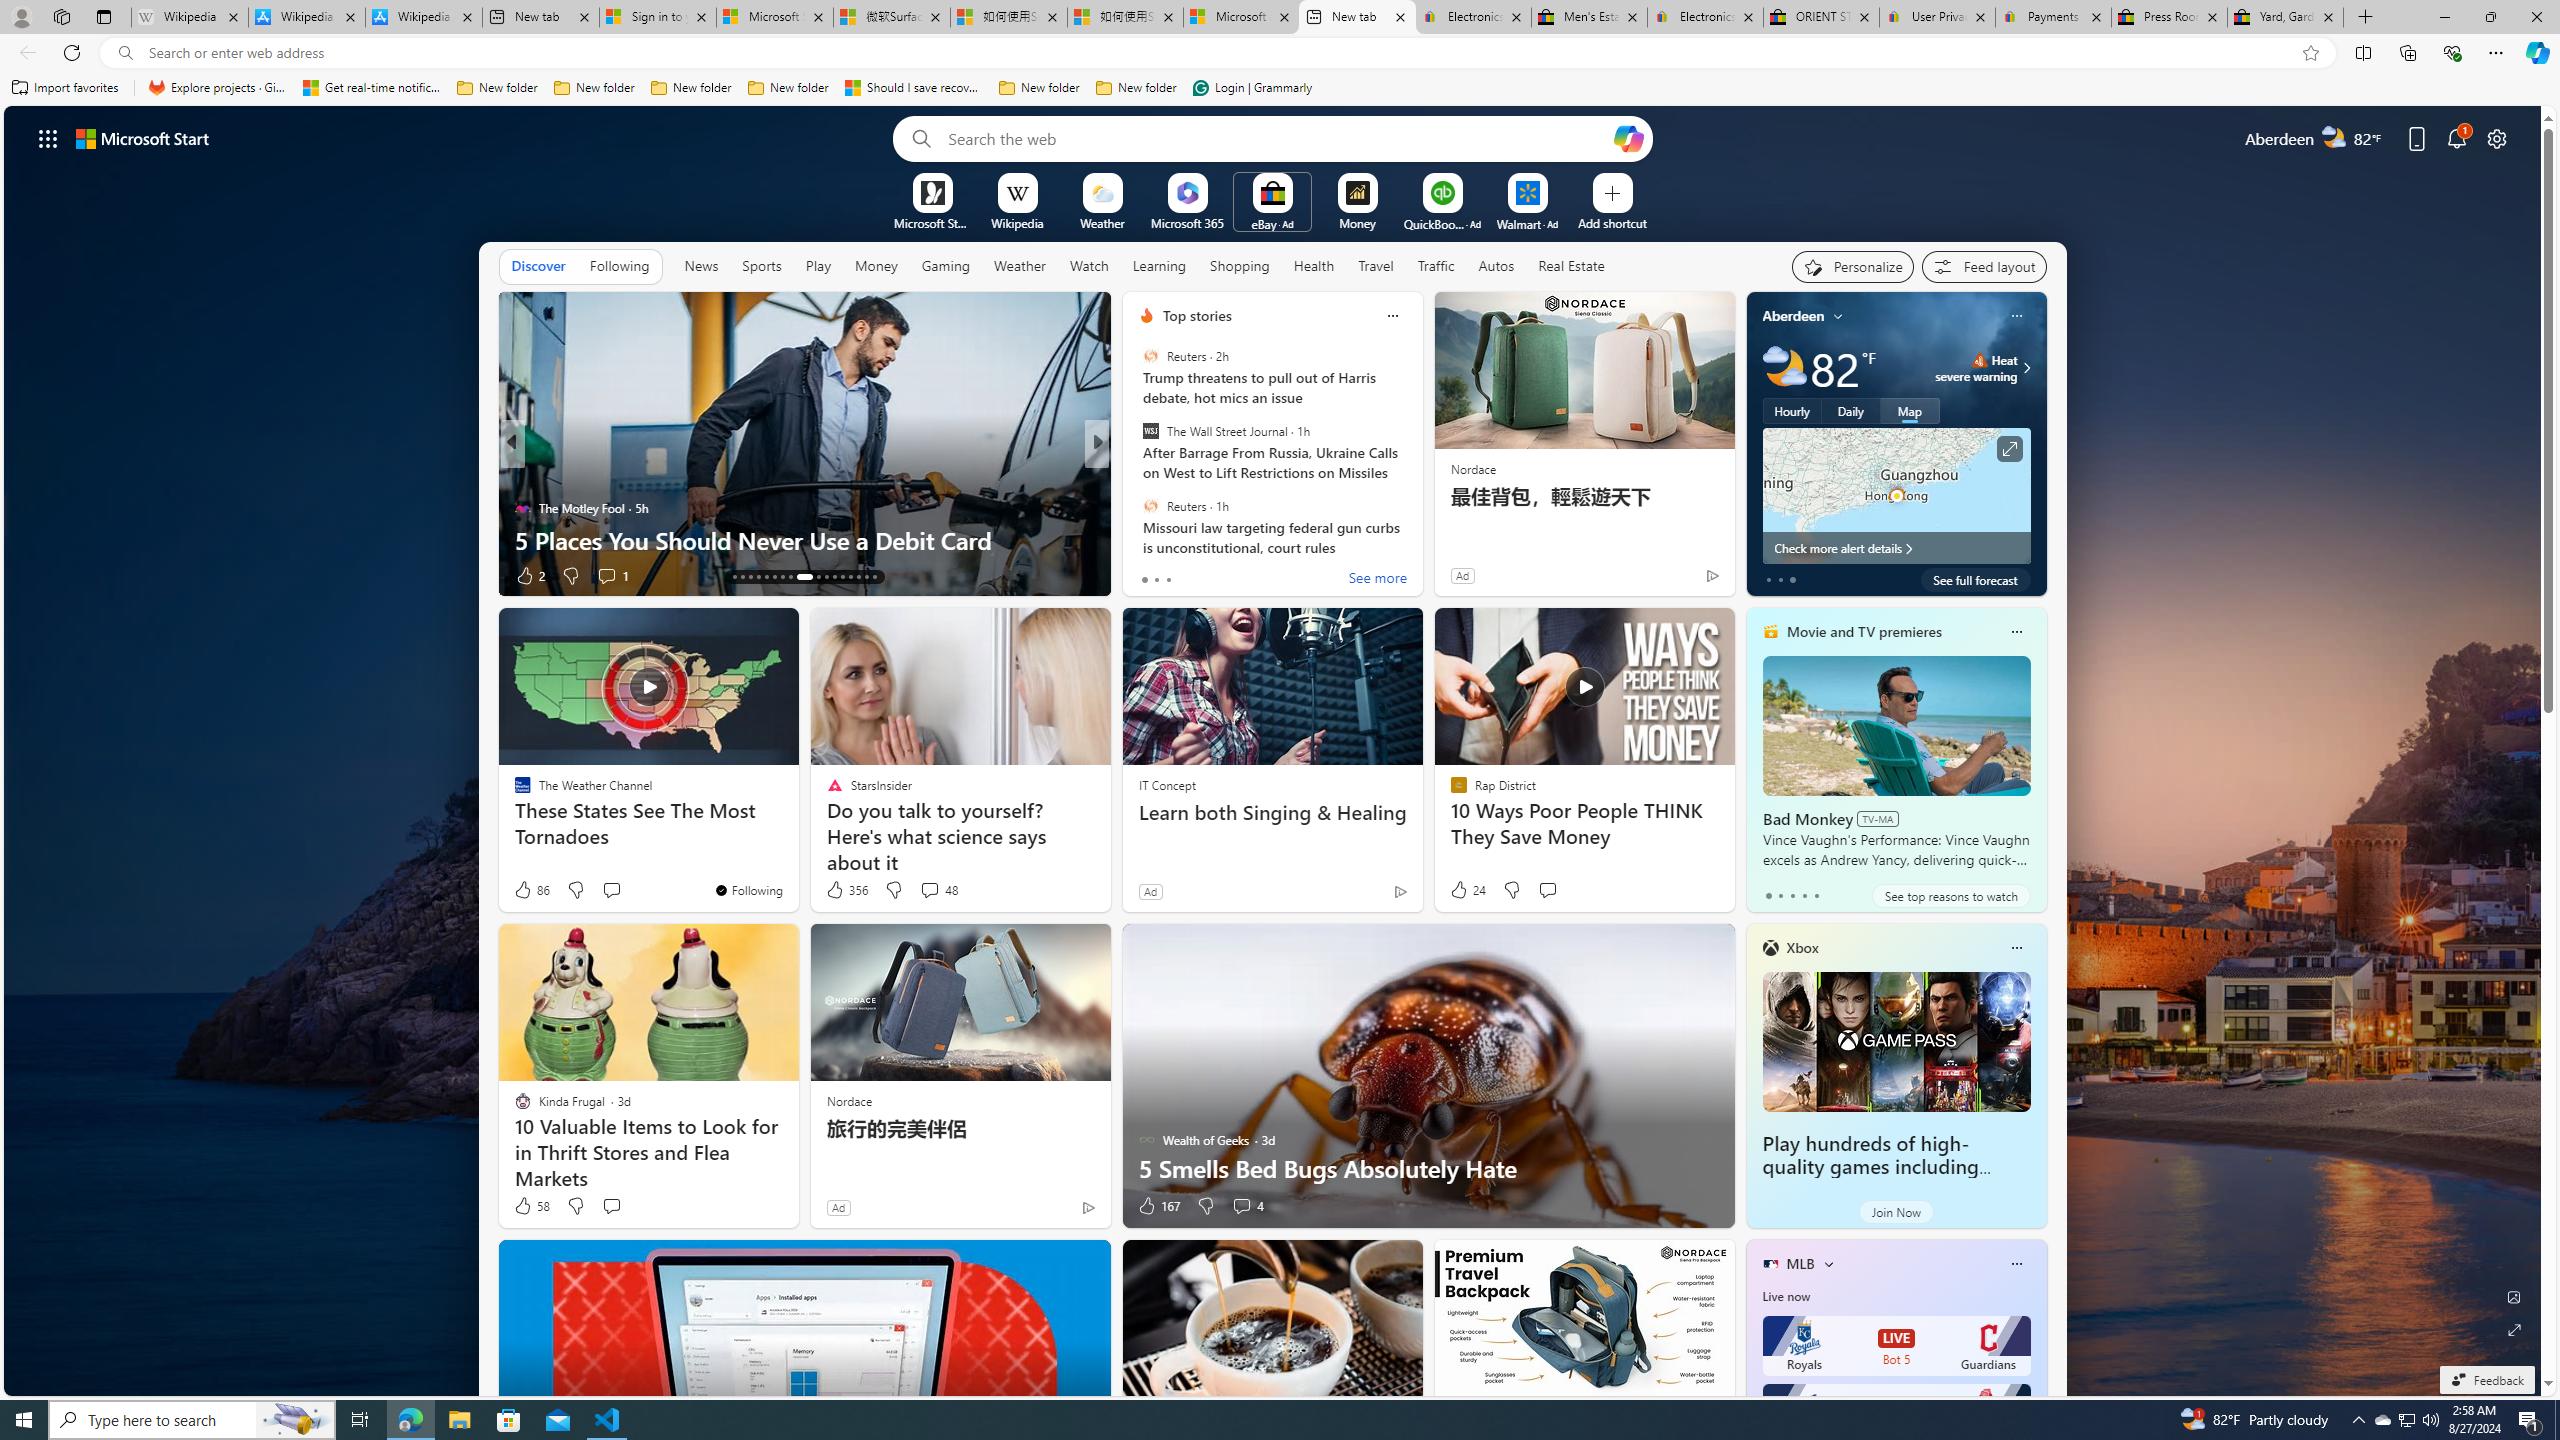  I want to click on Heat - Severe, so click(1980, 360).